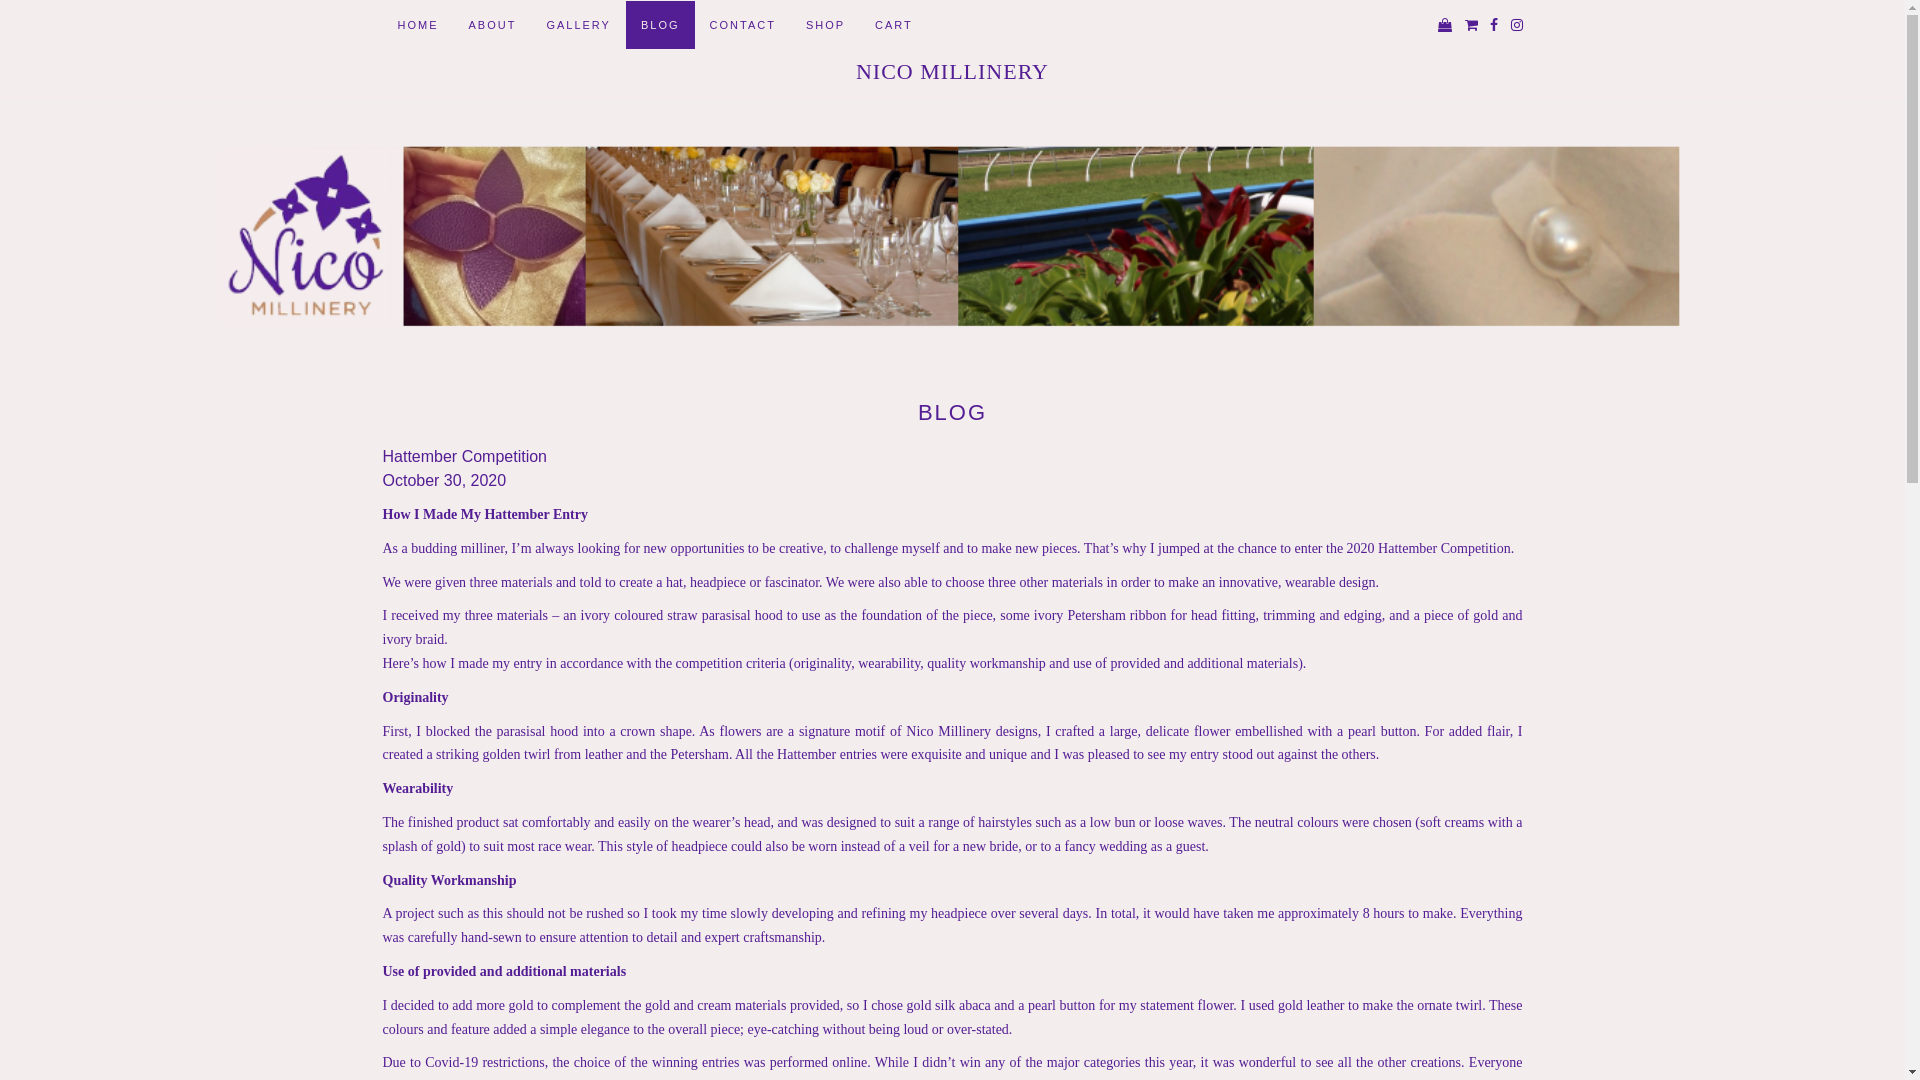  What do you see at coordinates (894, 25) in the screenshot?
I see `CART` at bounding box center [894, 25].